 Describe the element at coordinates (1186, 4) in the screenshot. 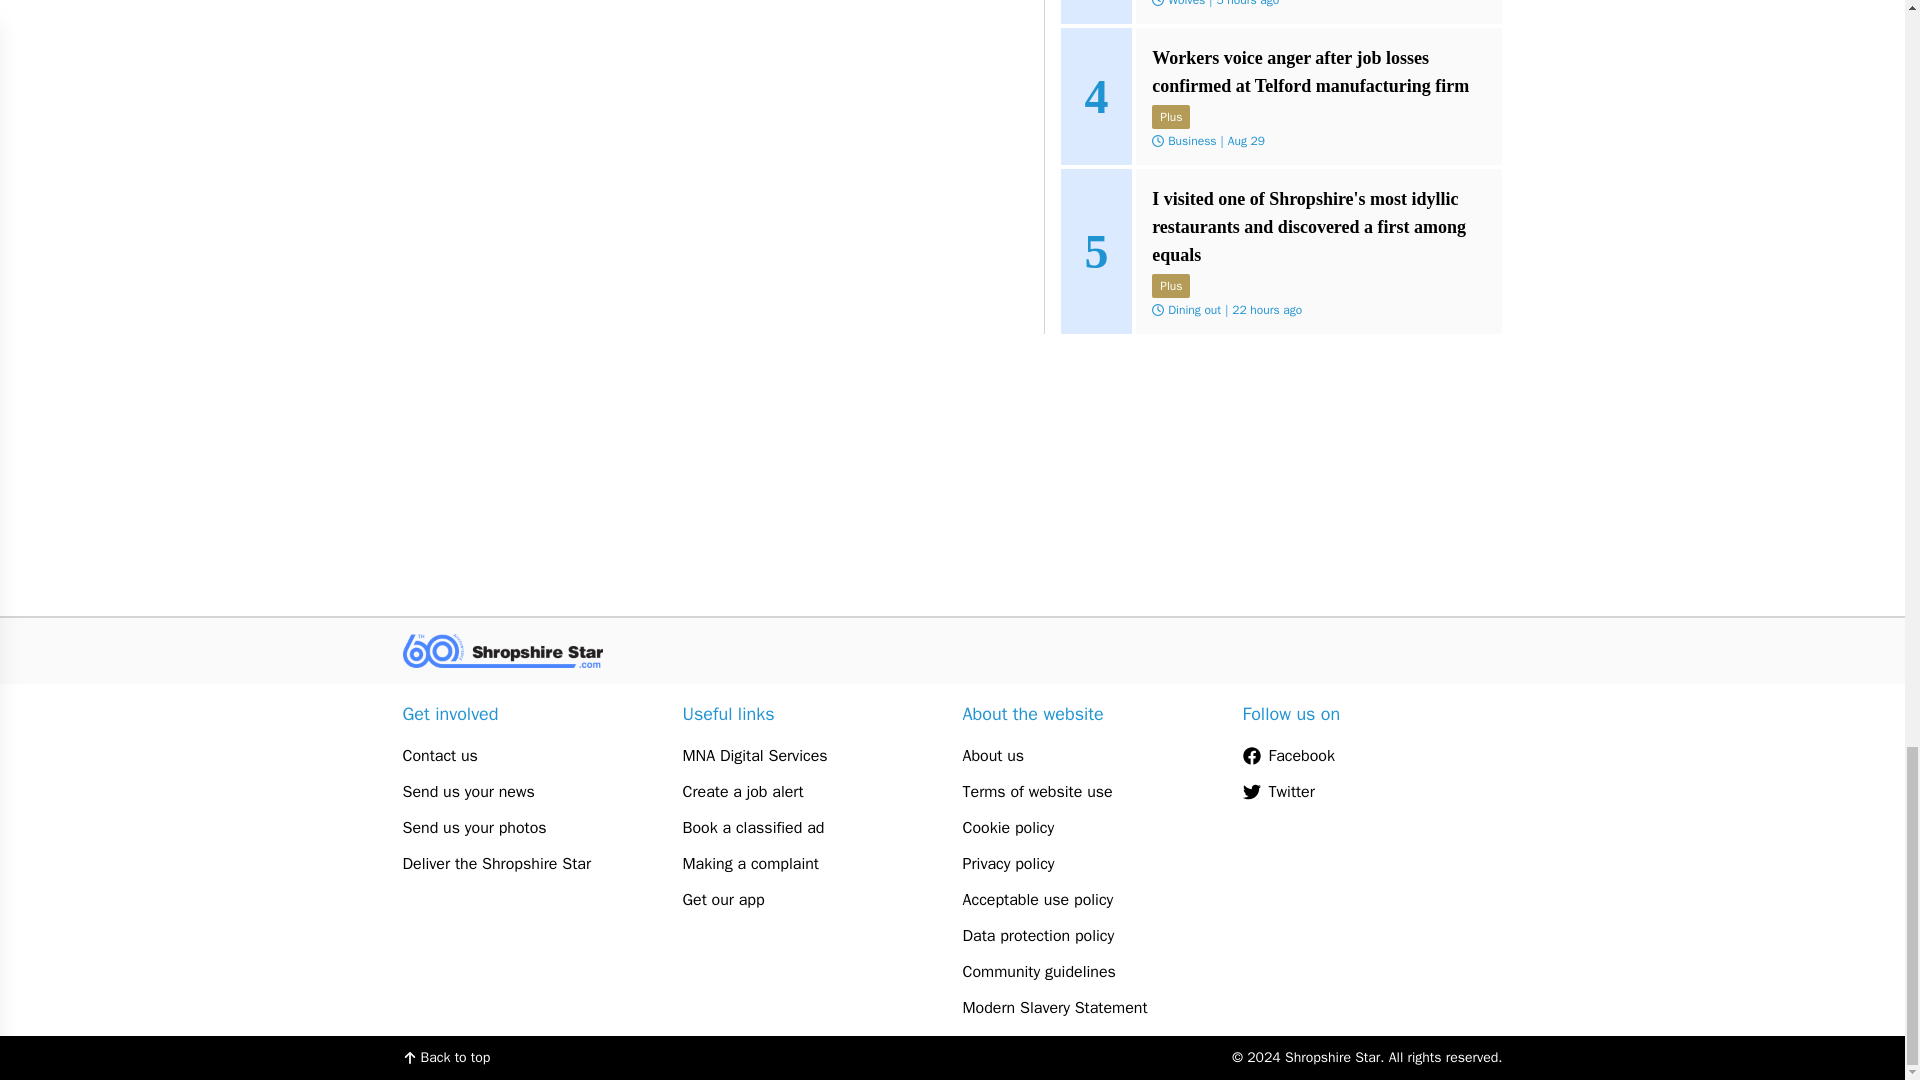

I see `Wolves` at that location.